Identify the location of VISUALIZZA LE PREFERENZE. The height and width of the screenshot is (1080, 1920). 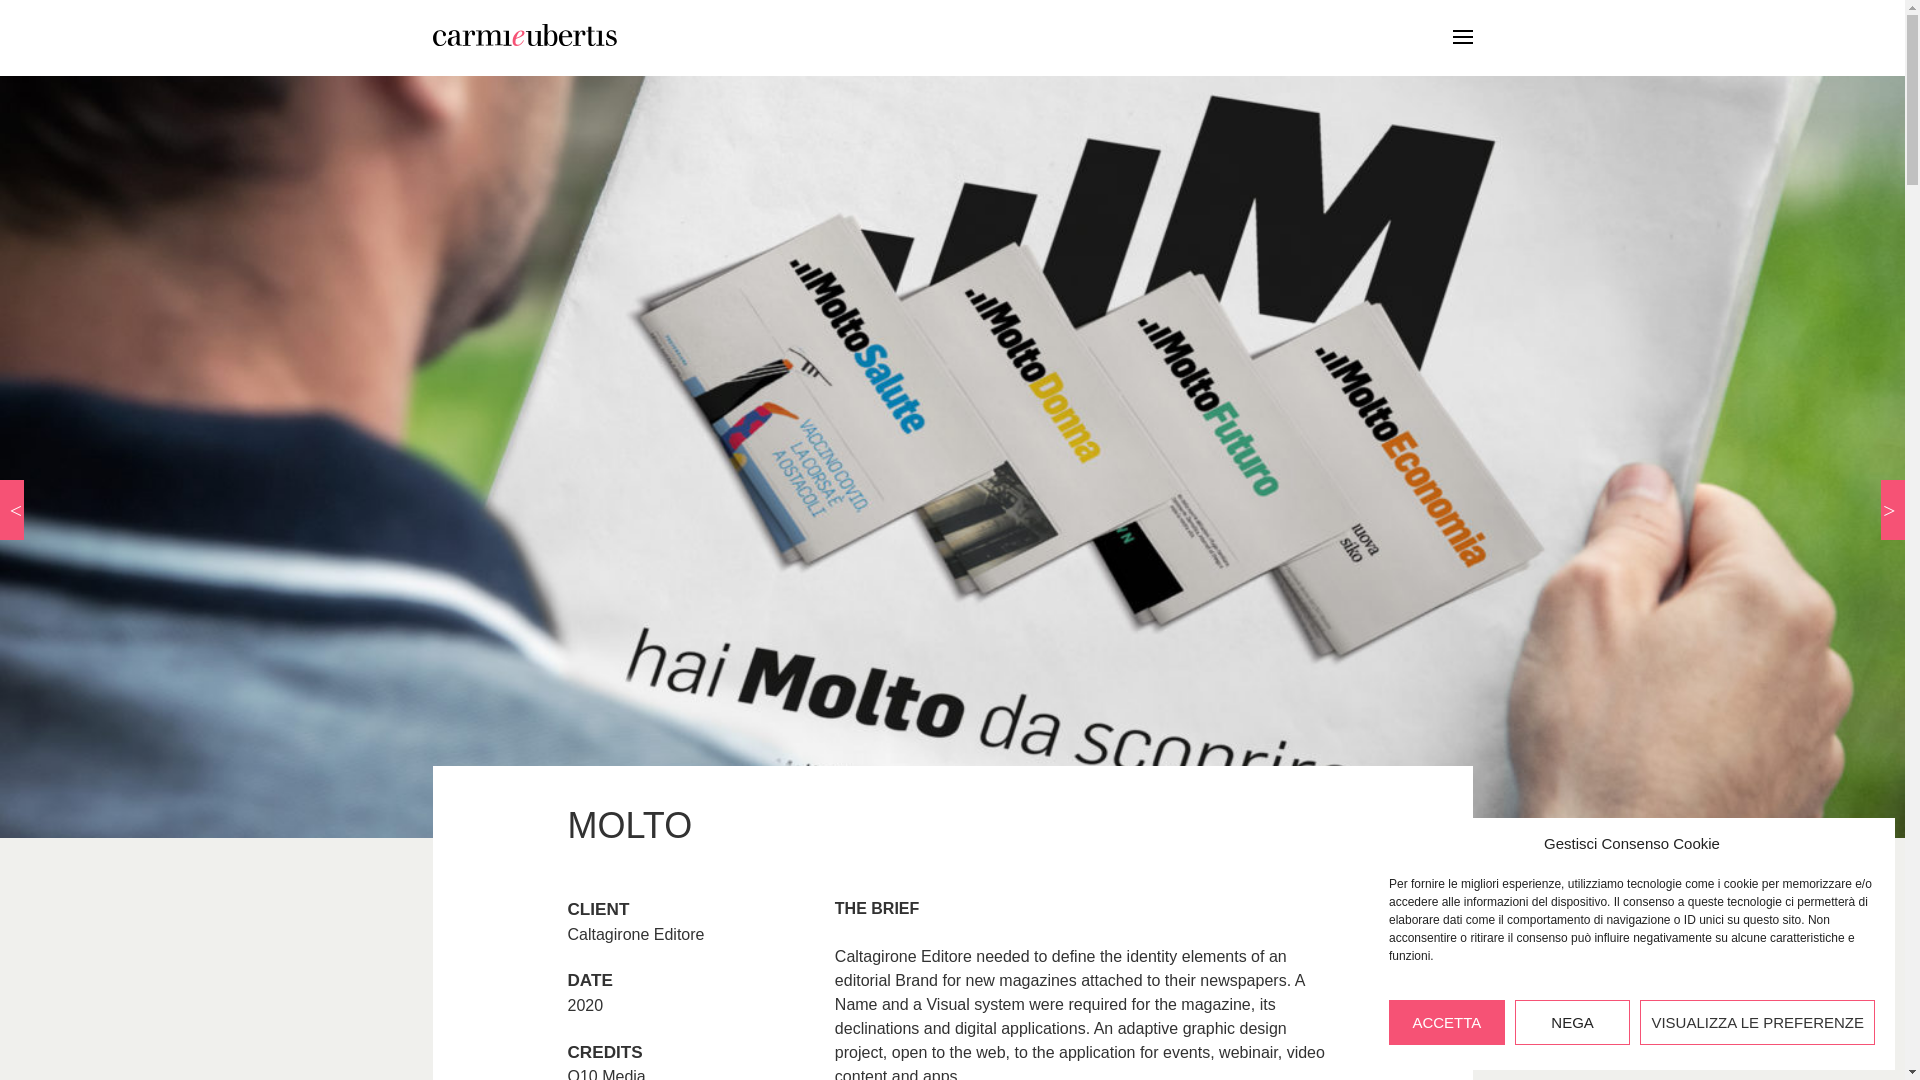
(1757, 1022).